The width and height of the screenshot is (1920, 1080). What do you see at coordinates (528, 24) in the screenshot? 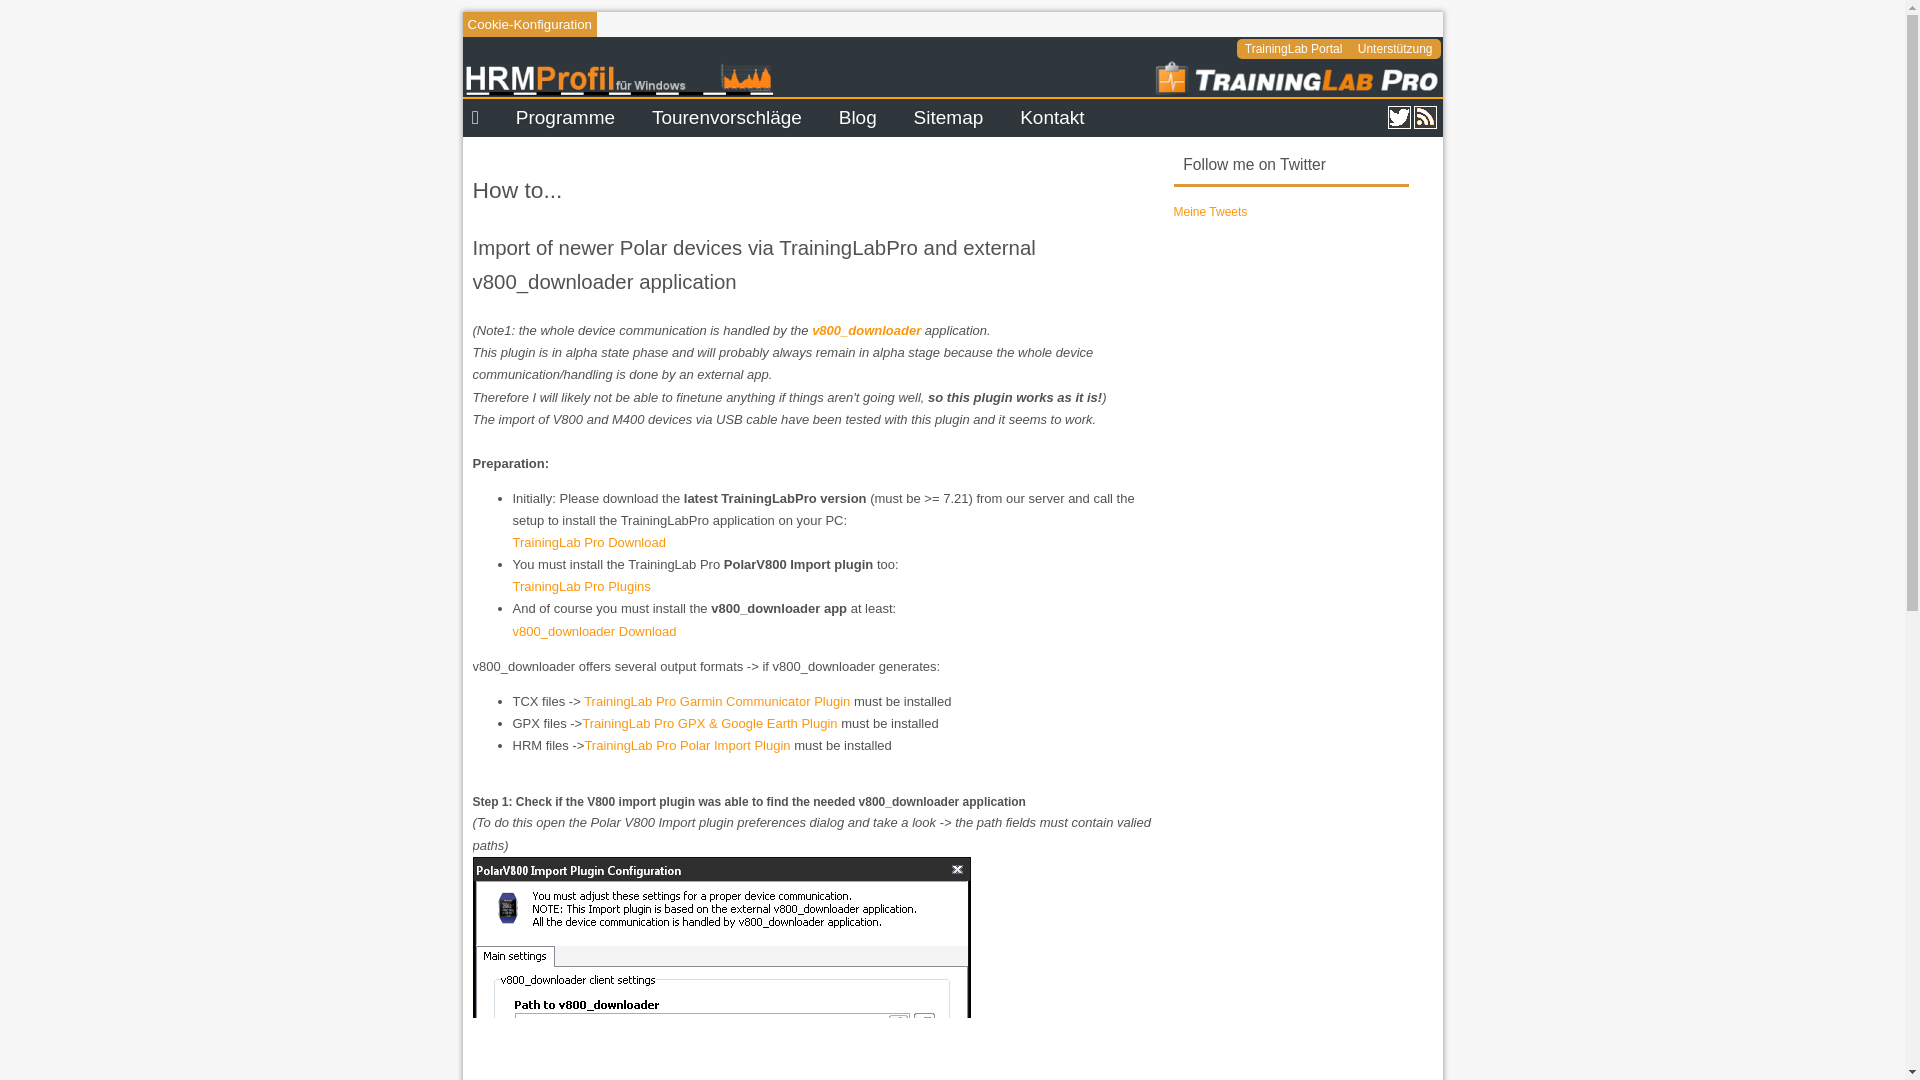
I see `Cookie-Konfiguration` at bounding box center [528, 24].